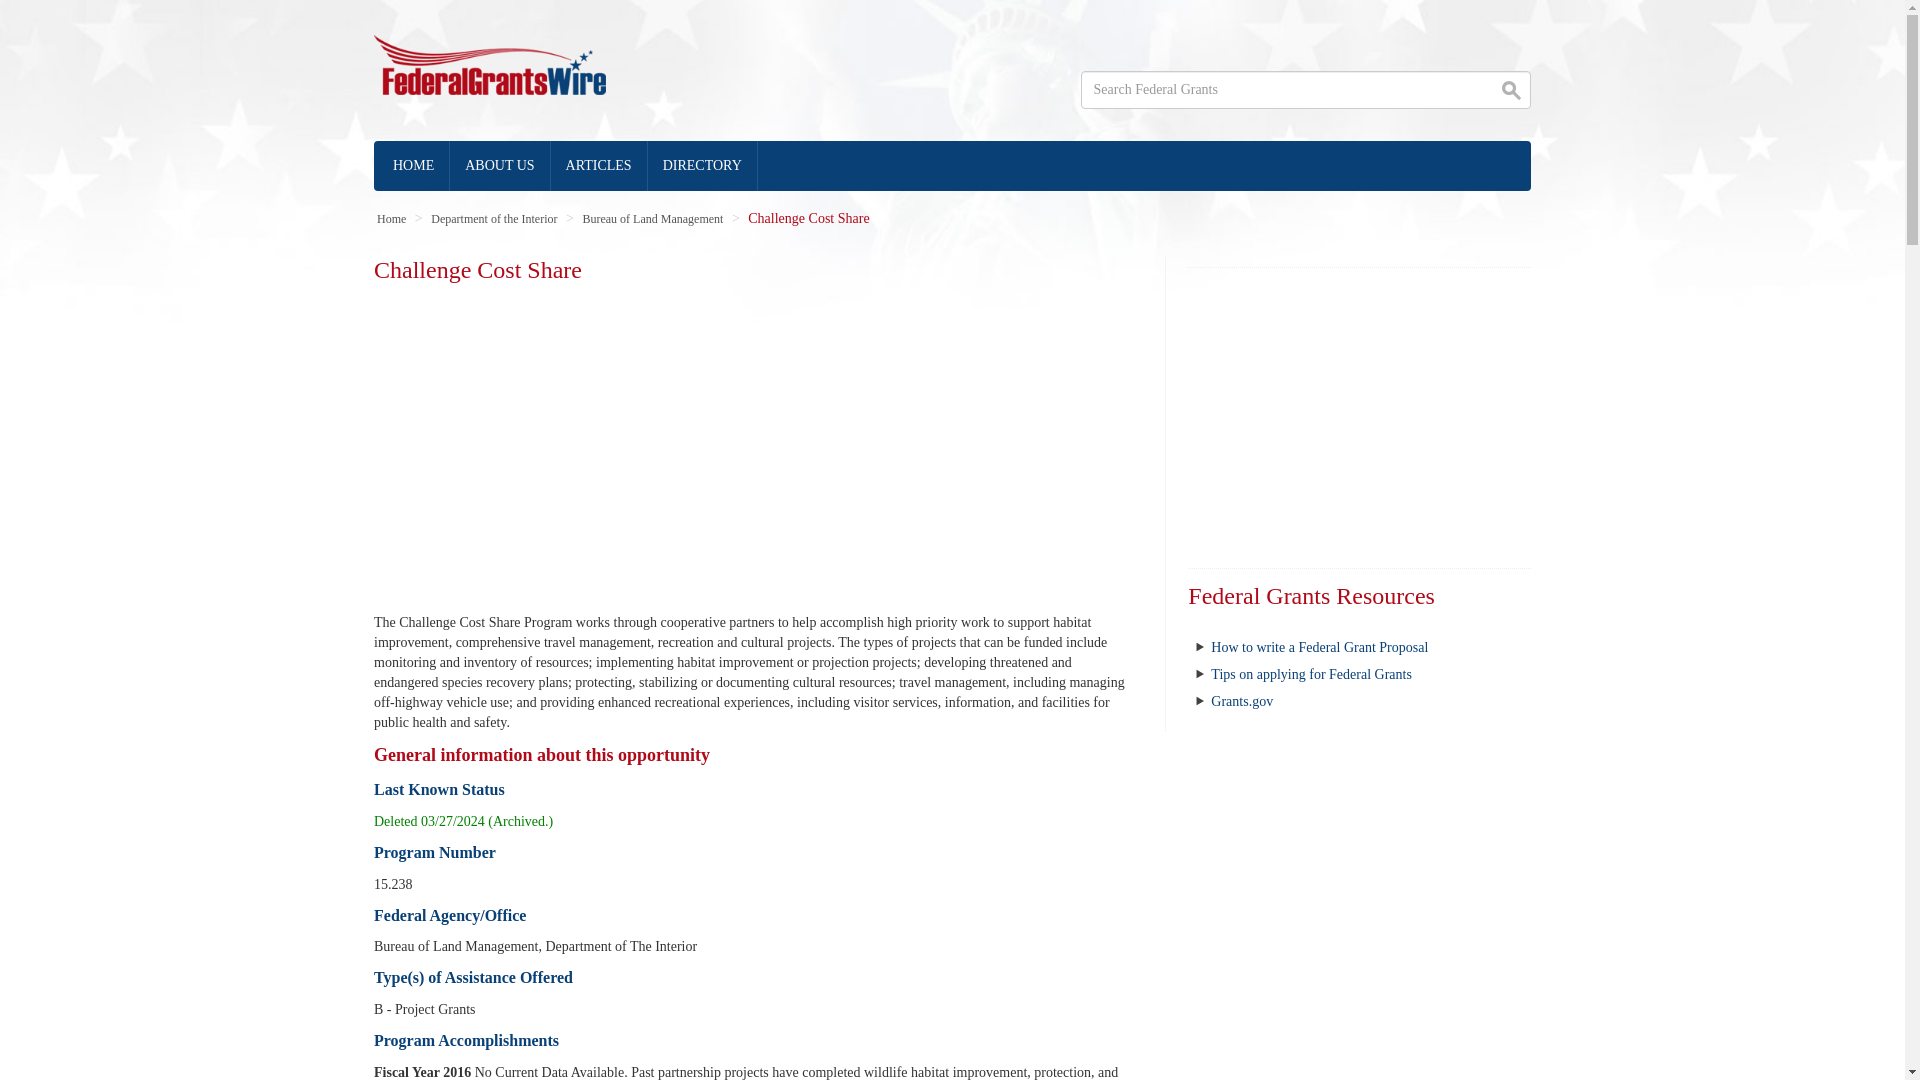 This screenshot has width=1920, height=1080. Describe the element at coordinates (414, 166) in the screenshot. I see `HOME` at that location.